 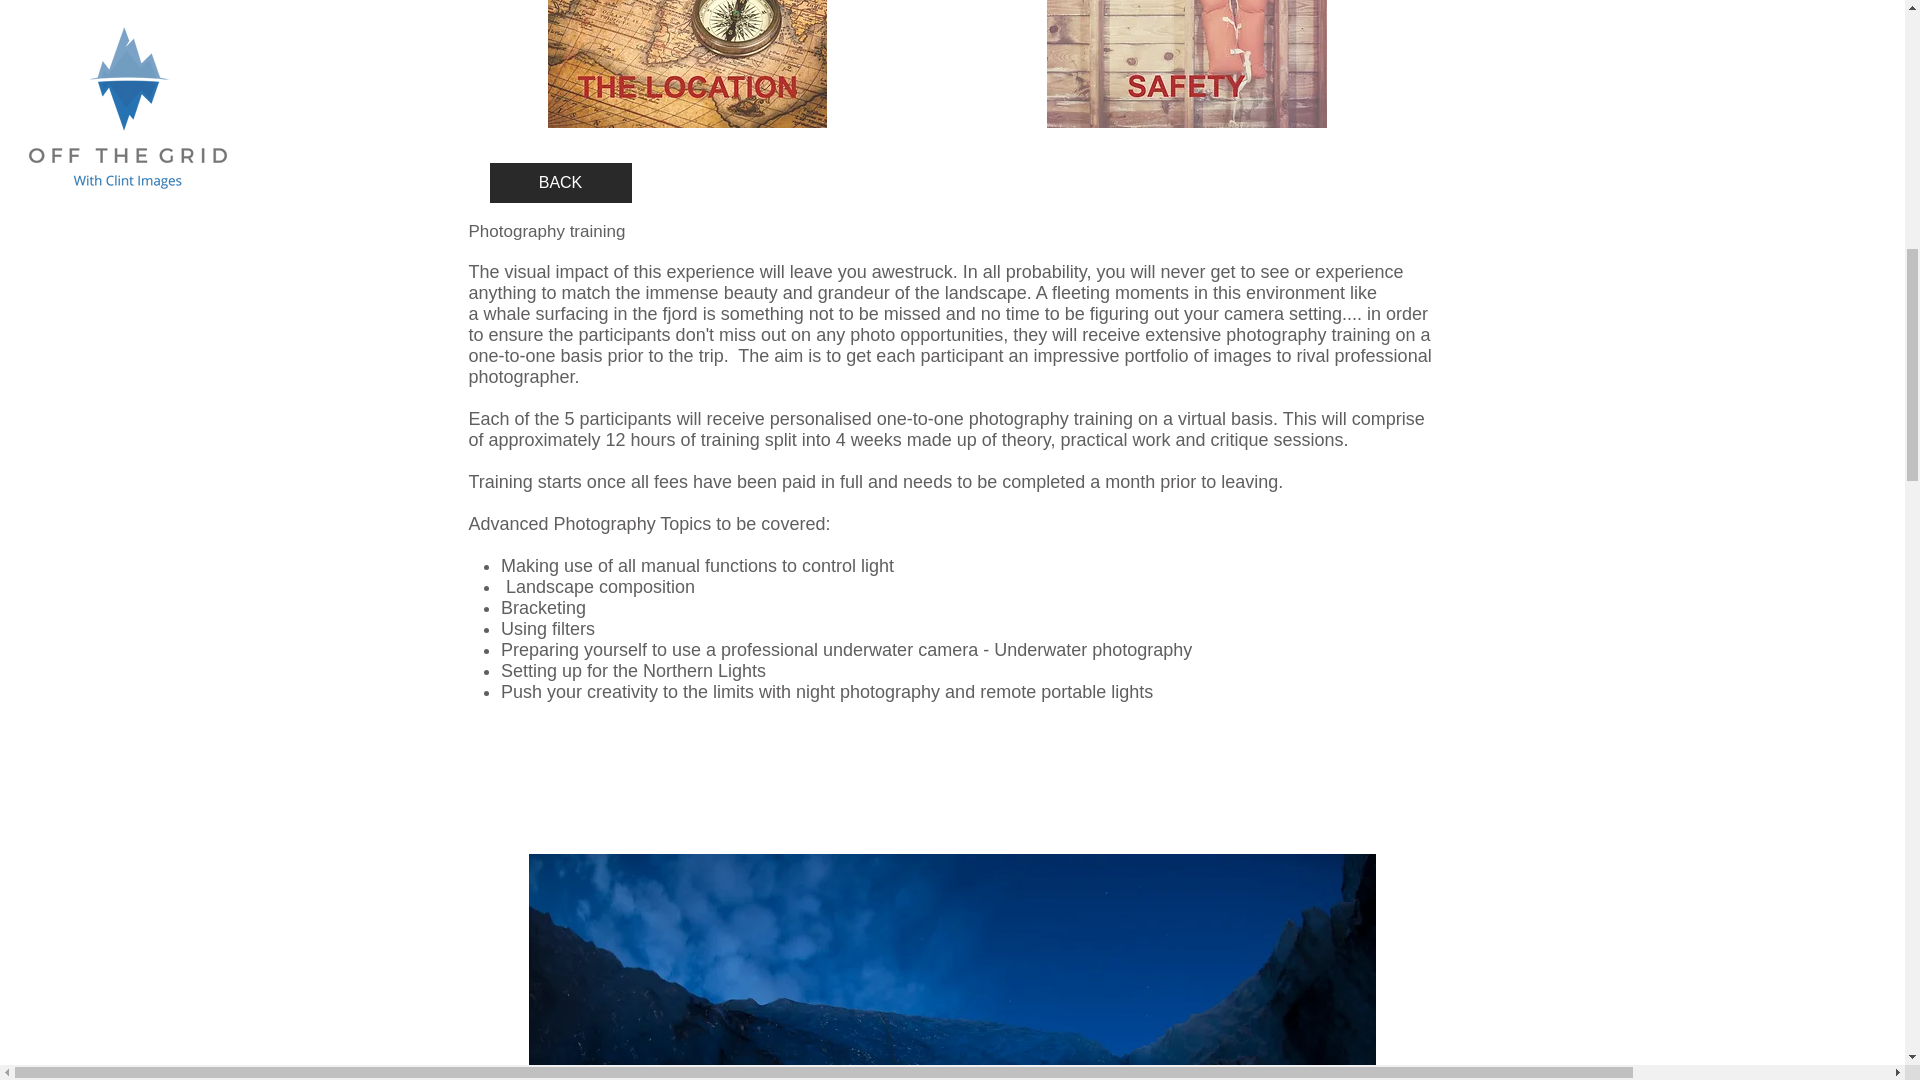 I want to click on Click for more info, so click(x=1186, y=64).